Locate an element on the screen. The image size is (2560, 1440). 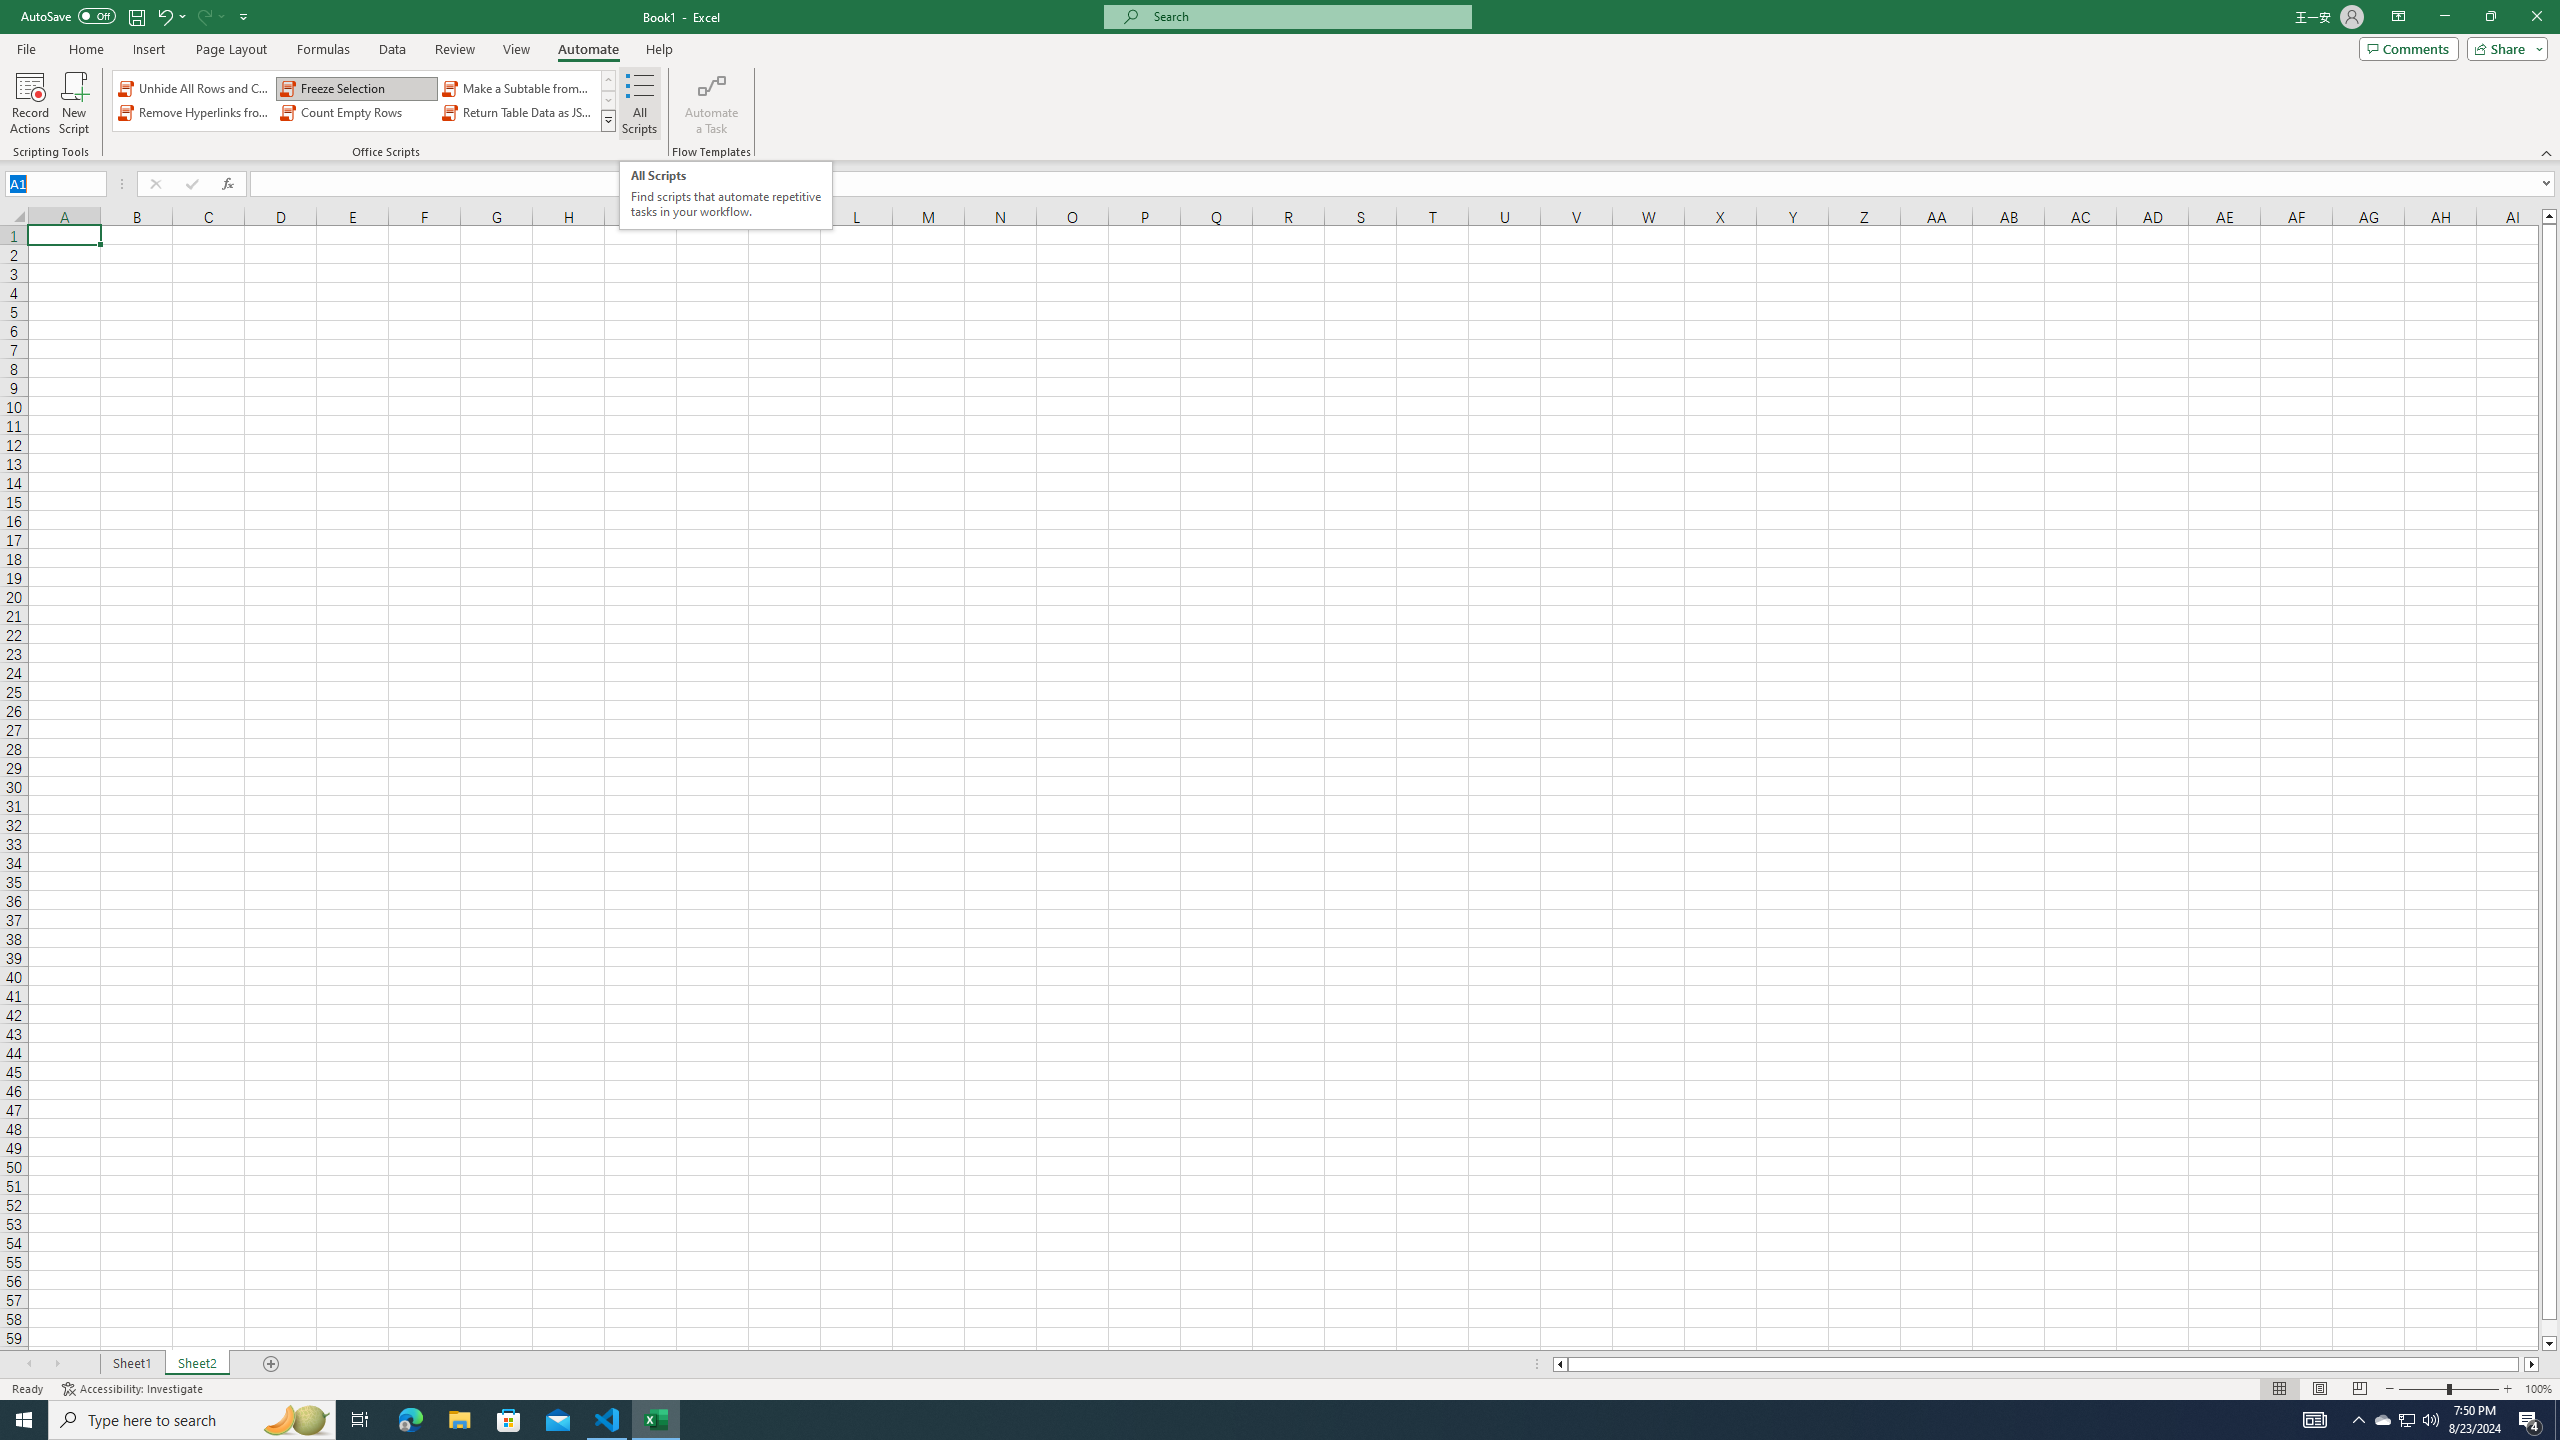
Formula Bar is located at coordinates (1405, 184).